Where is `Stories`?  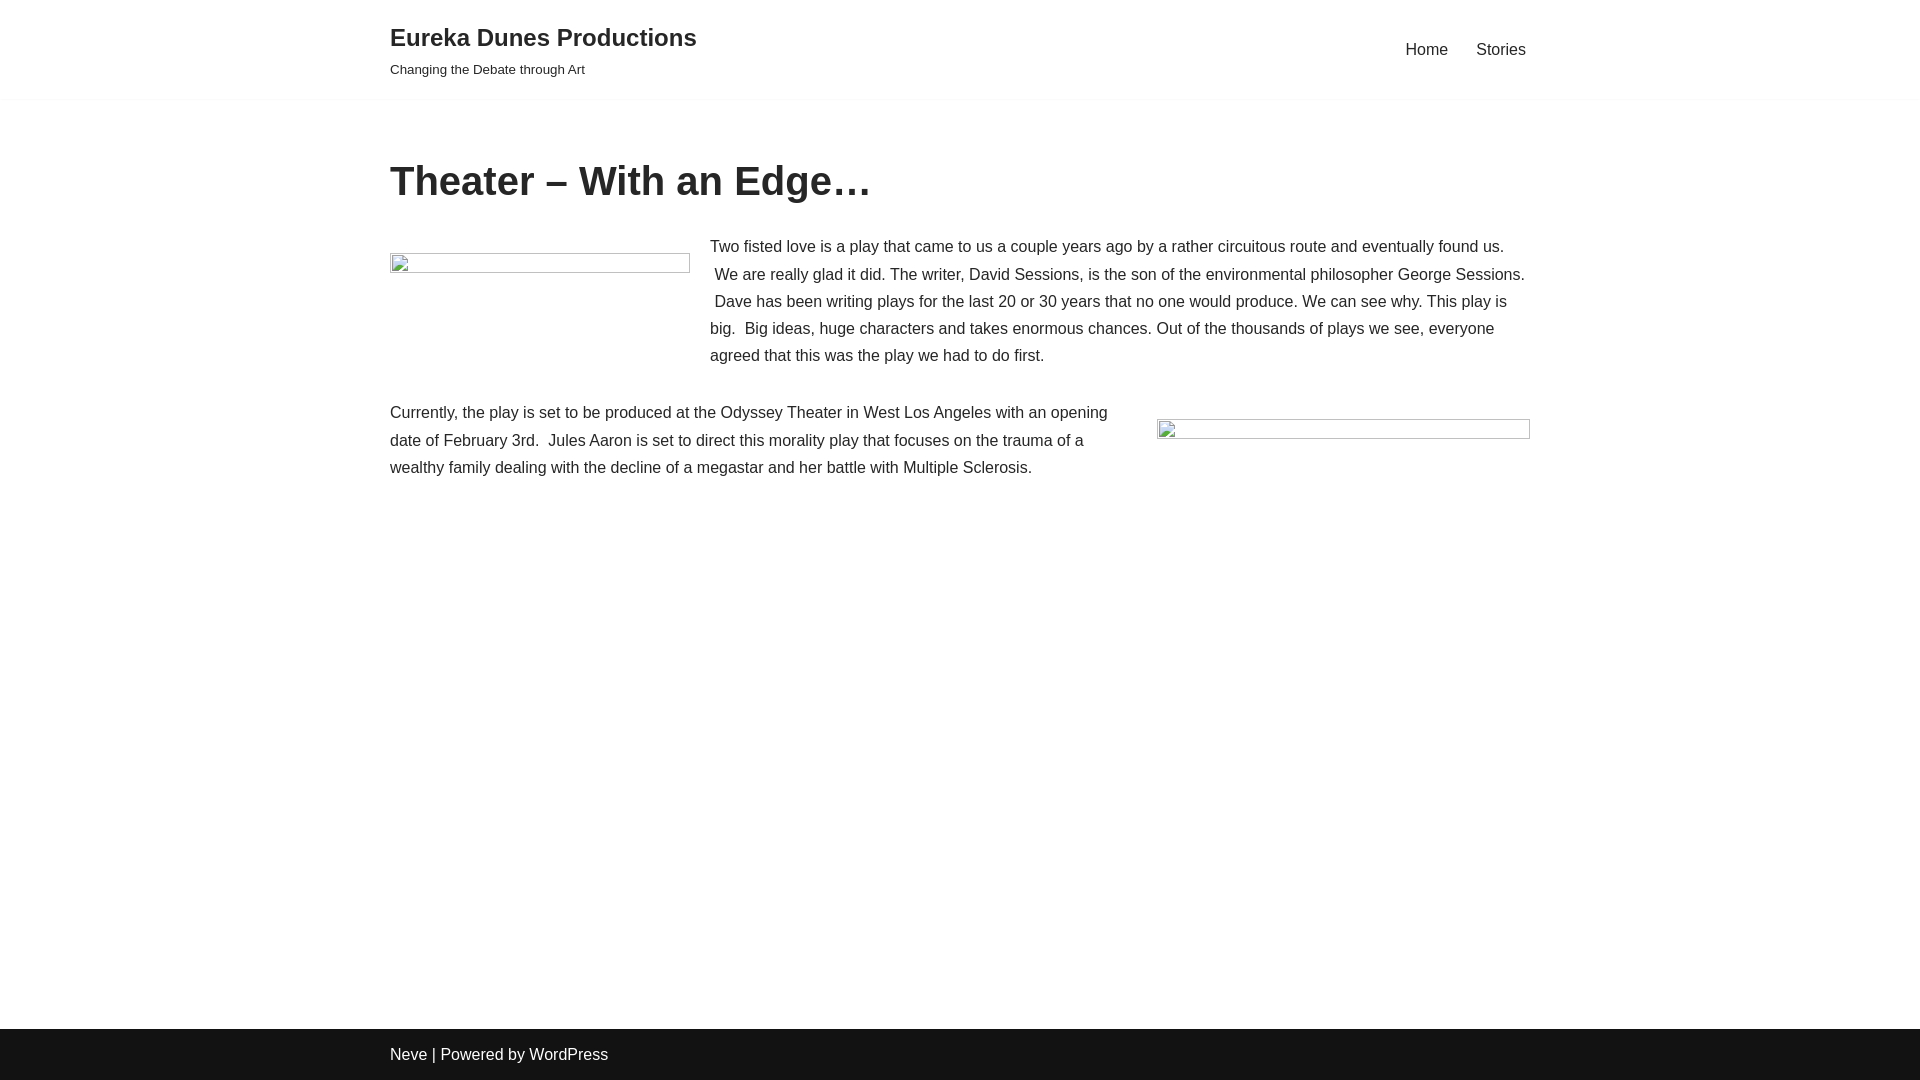
Stories is located at coordinates (1501, 48).